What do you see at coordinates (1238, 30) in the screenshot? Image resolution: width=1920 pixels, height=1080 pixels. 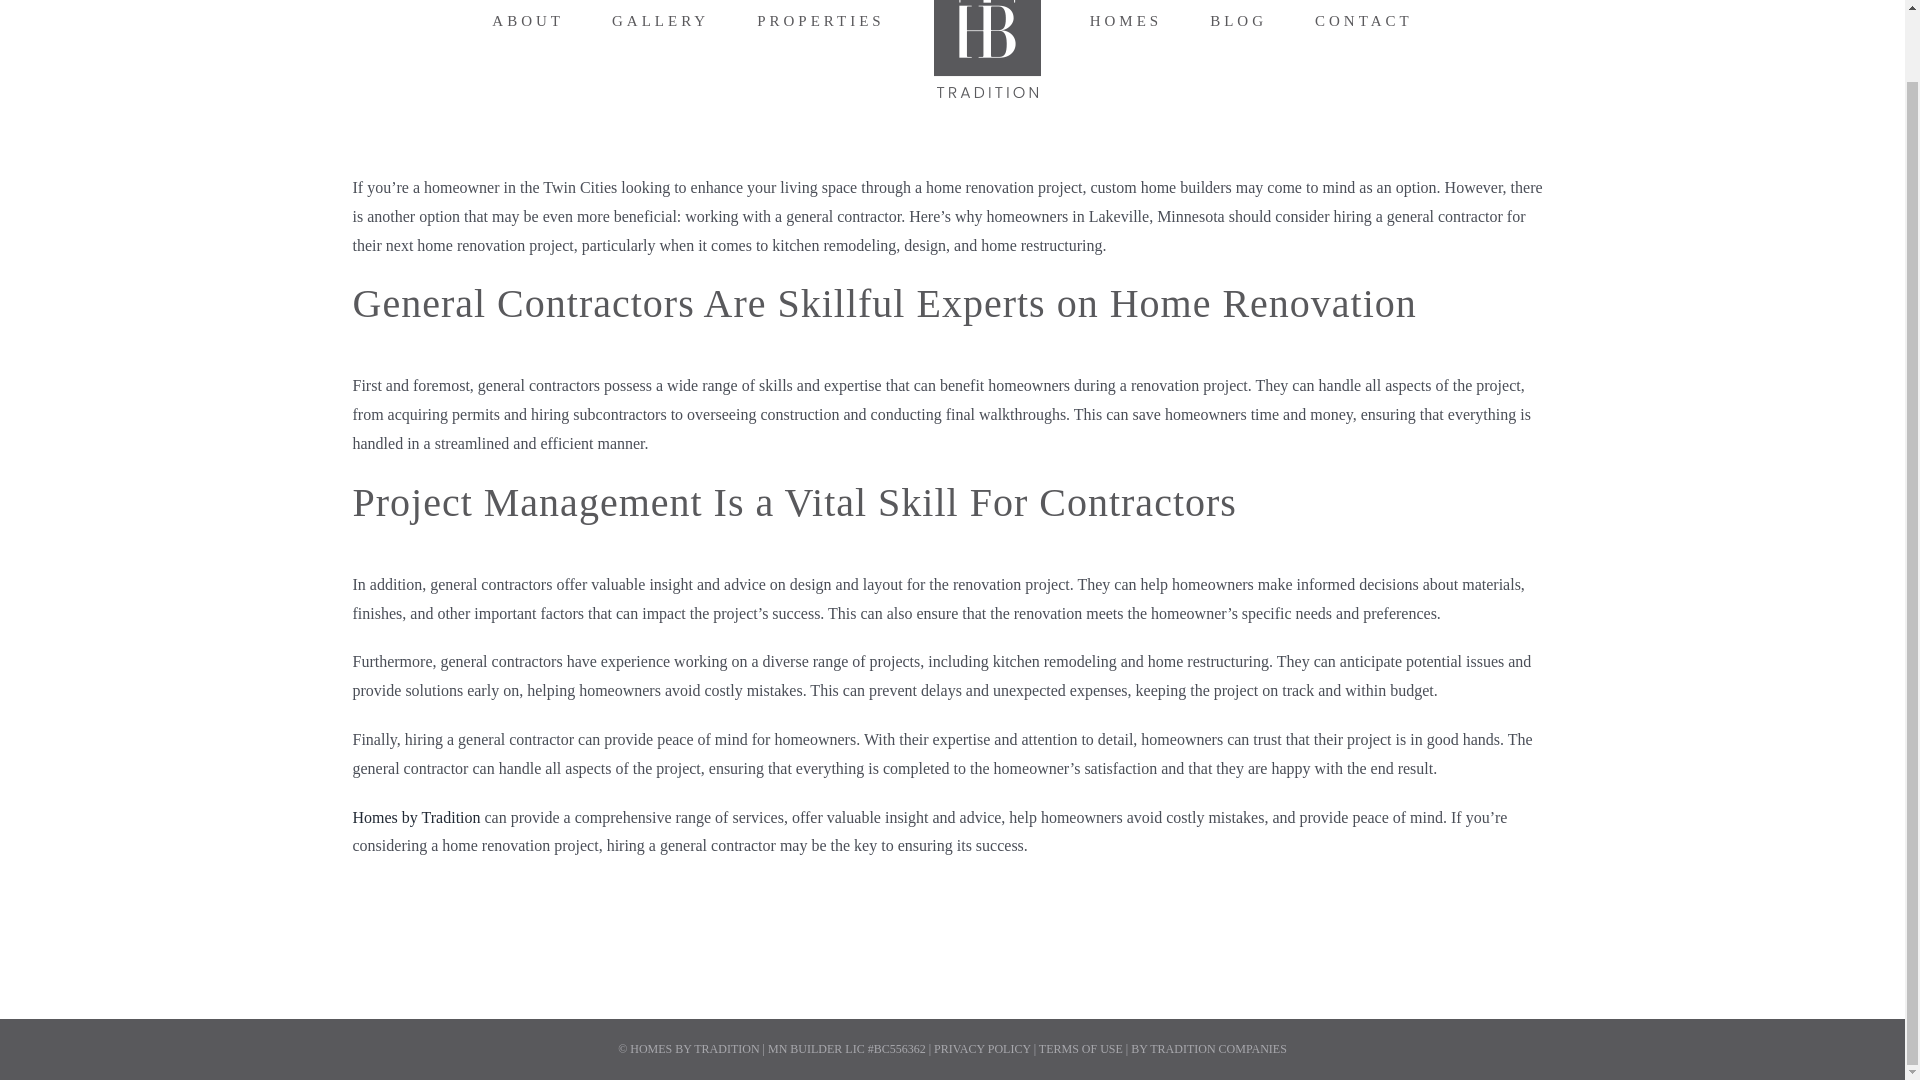 I see `BLOG` at bounding box center [1238, 30].